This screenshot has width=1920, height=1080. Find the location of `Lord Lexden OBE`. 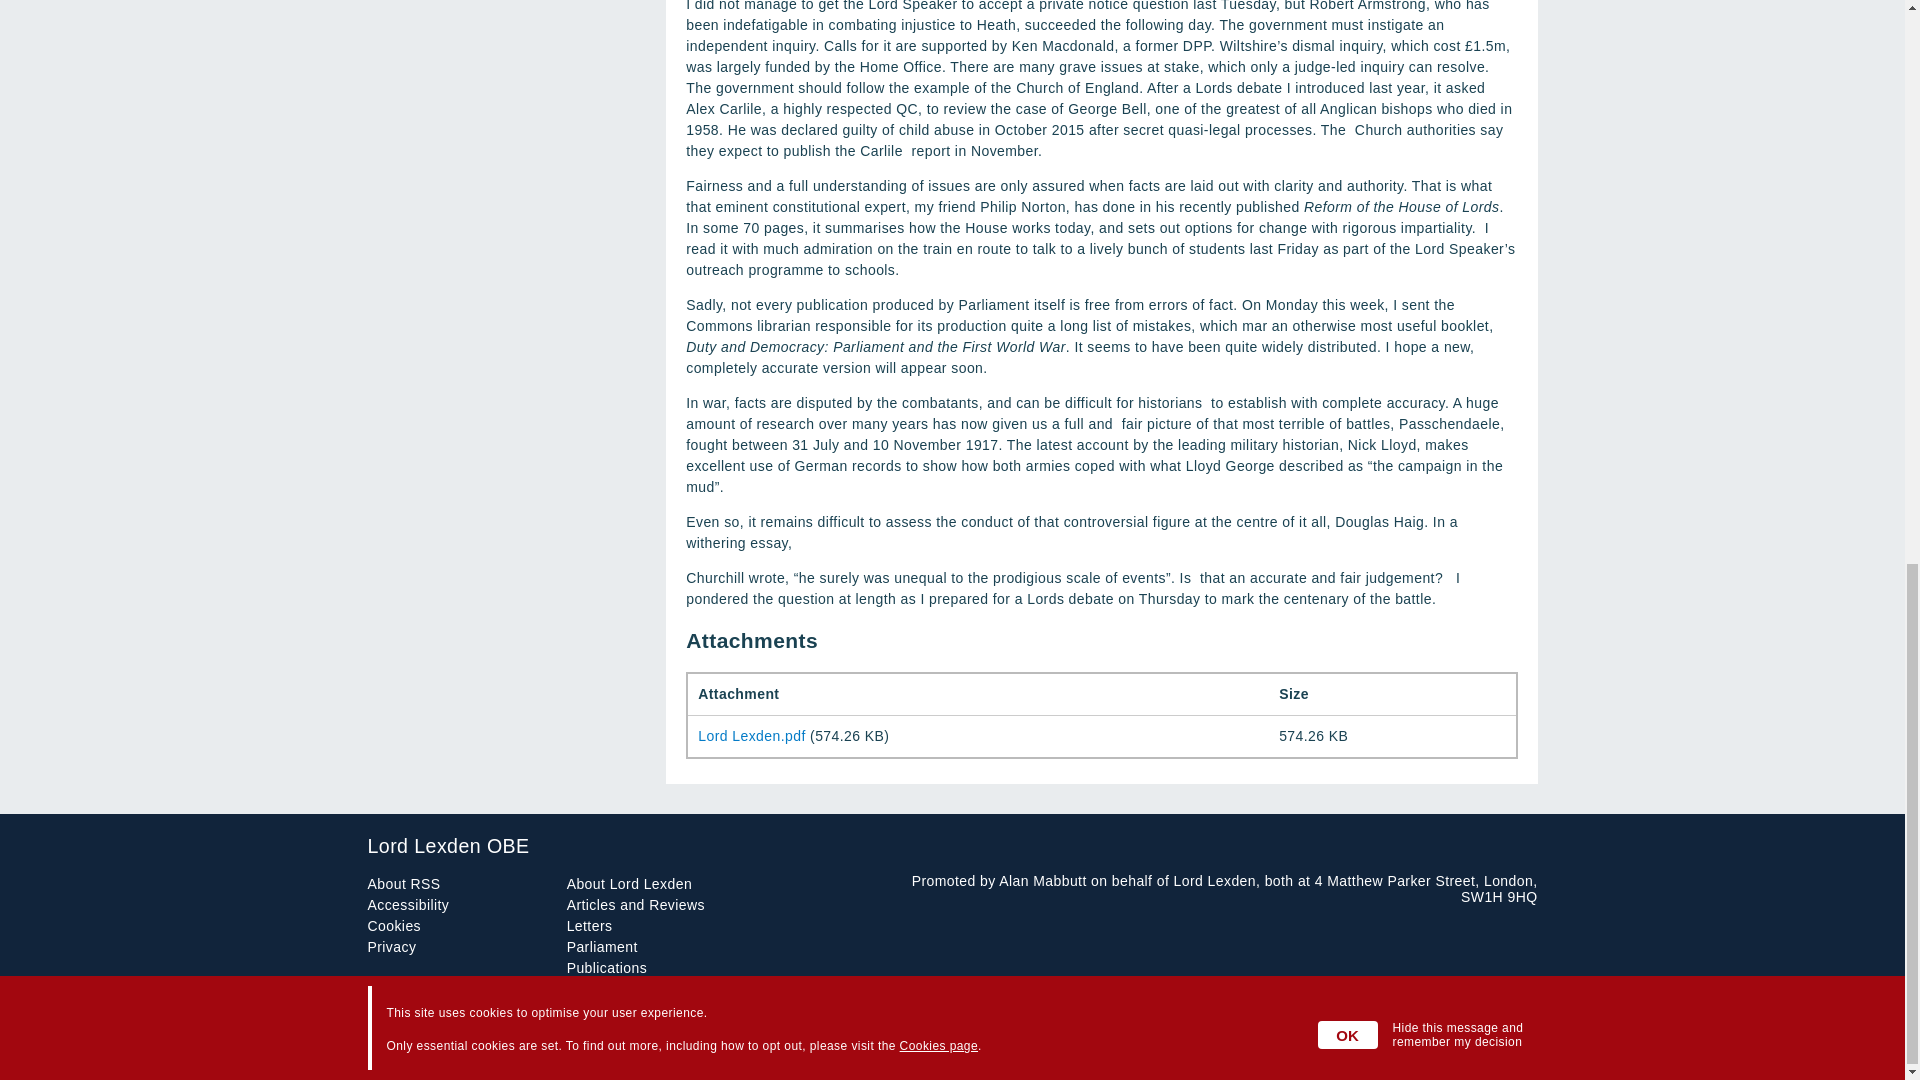

Lord Lexden OBE is located at coordinates (952, 846).